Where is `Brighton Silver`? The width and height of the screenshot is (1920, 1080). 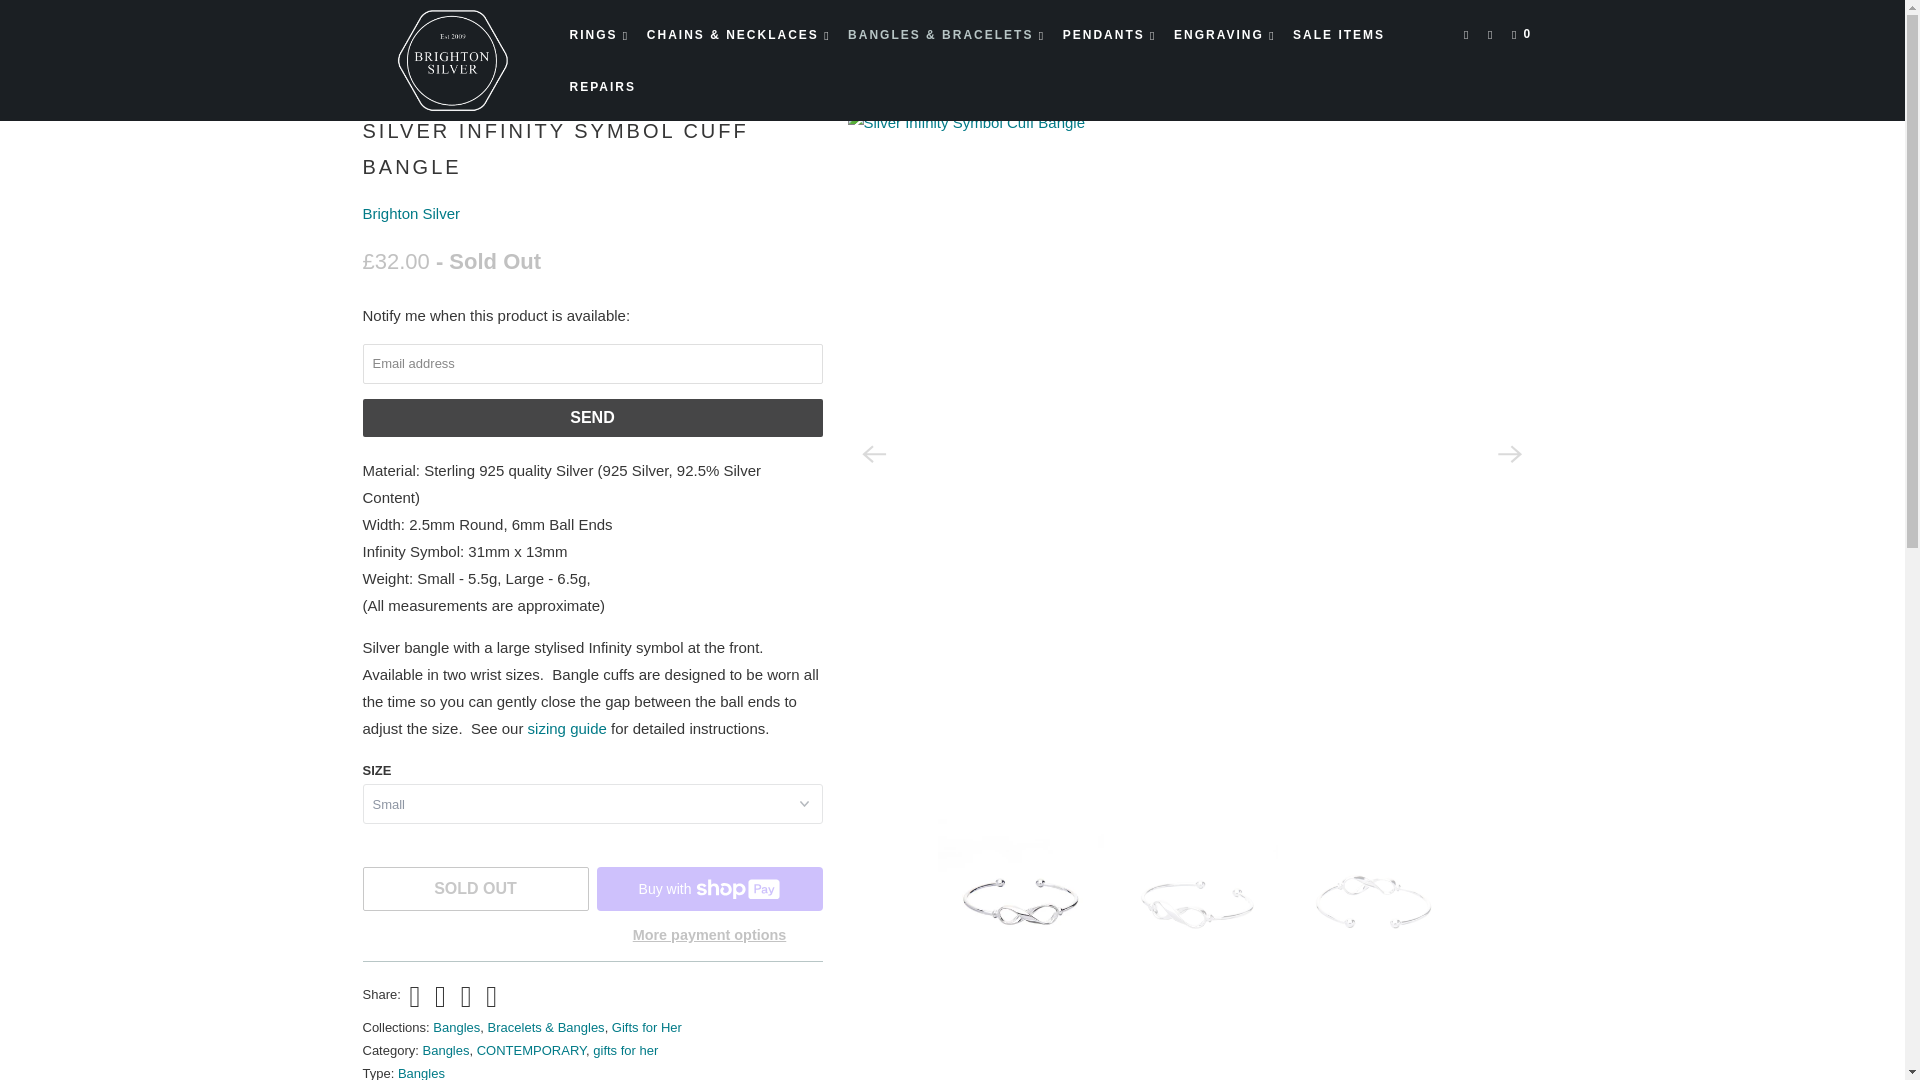
Brighton Silver is located at coordinates (452, 60).